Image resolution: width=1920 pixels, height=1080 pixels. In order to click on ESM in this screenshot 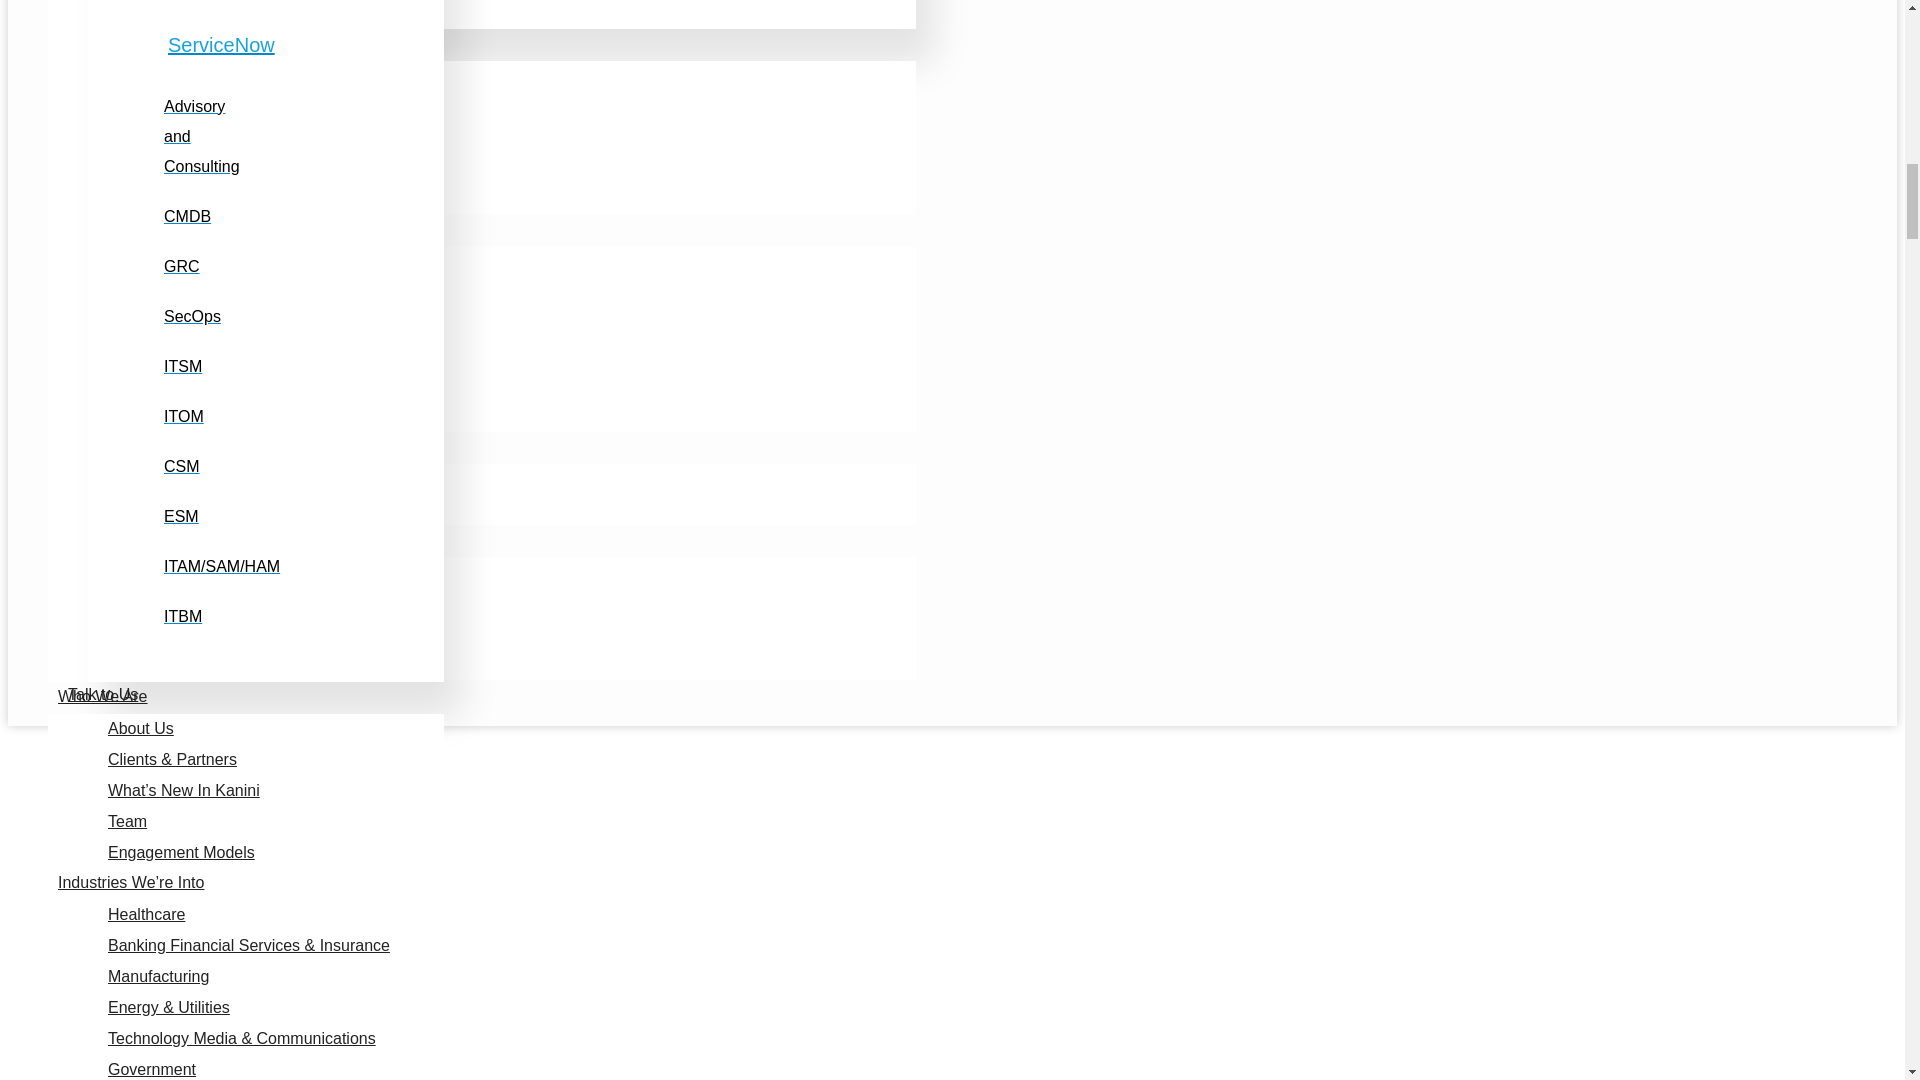, I will do `click(181, 516)`.